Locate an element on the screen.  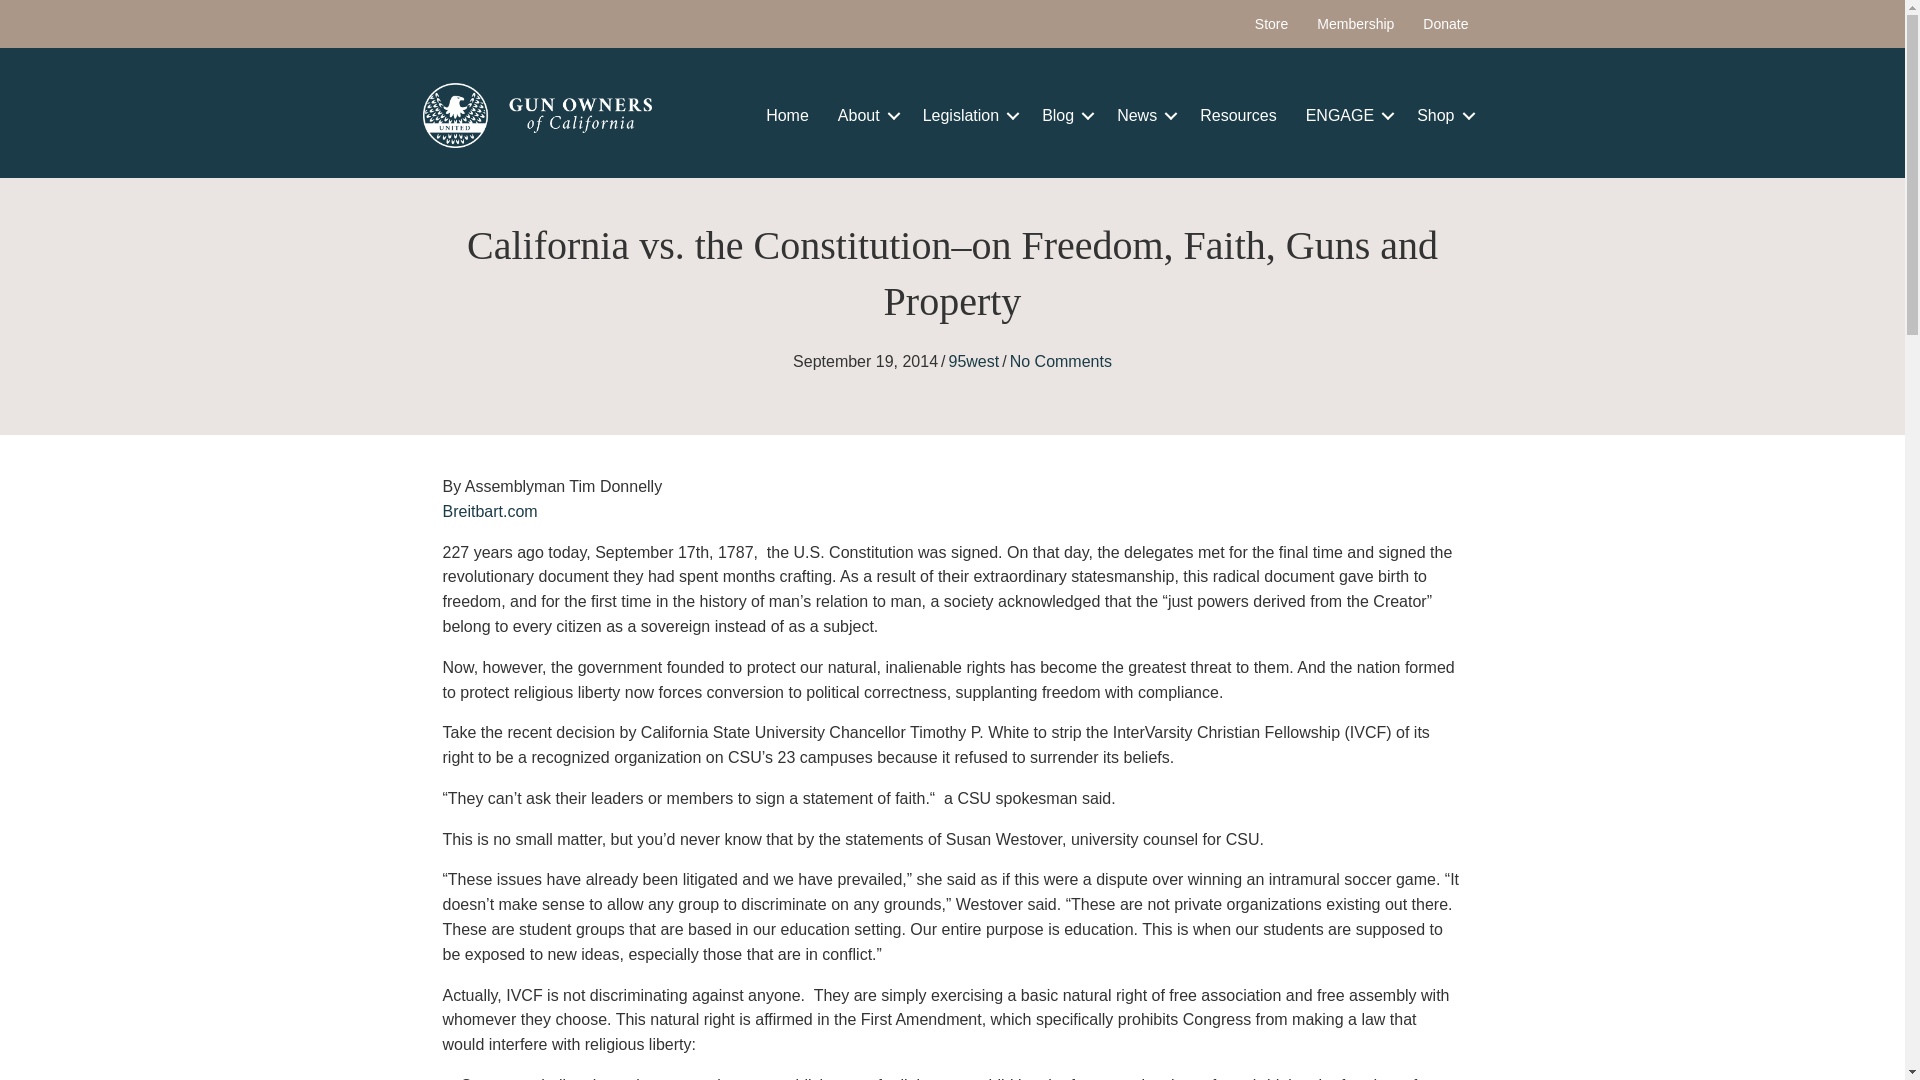
Blog is located at coordinates (1064, 116).